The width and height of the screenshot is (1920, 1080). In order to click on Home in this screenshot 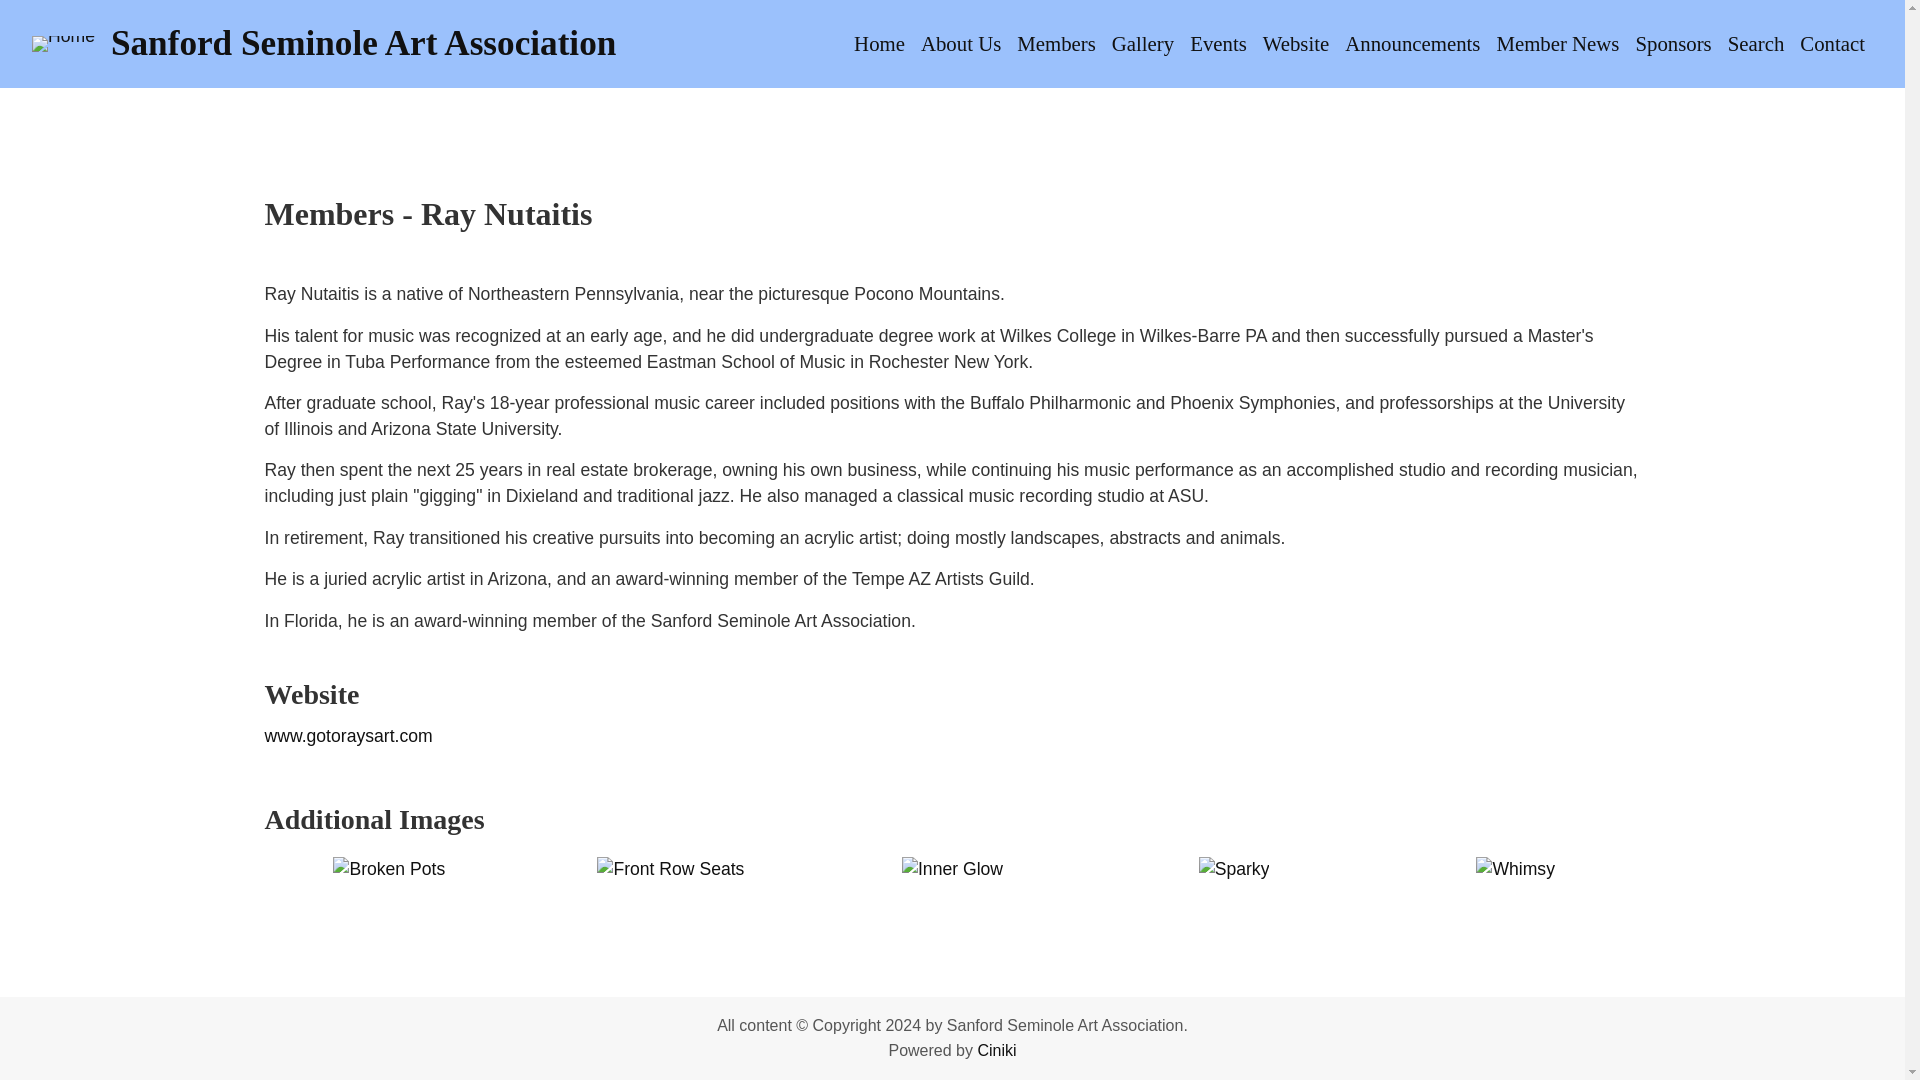, I will do `click(879, 44)`.